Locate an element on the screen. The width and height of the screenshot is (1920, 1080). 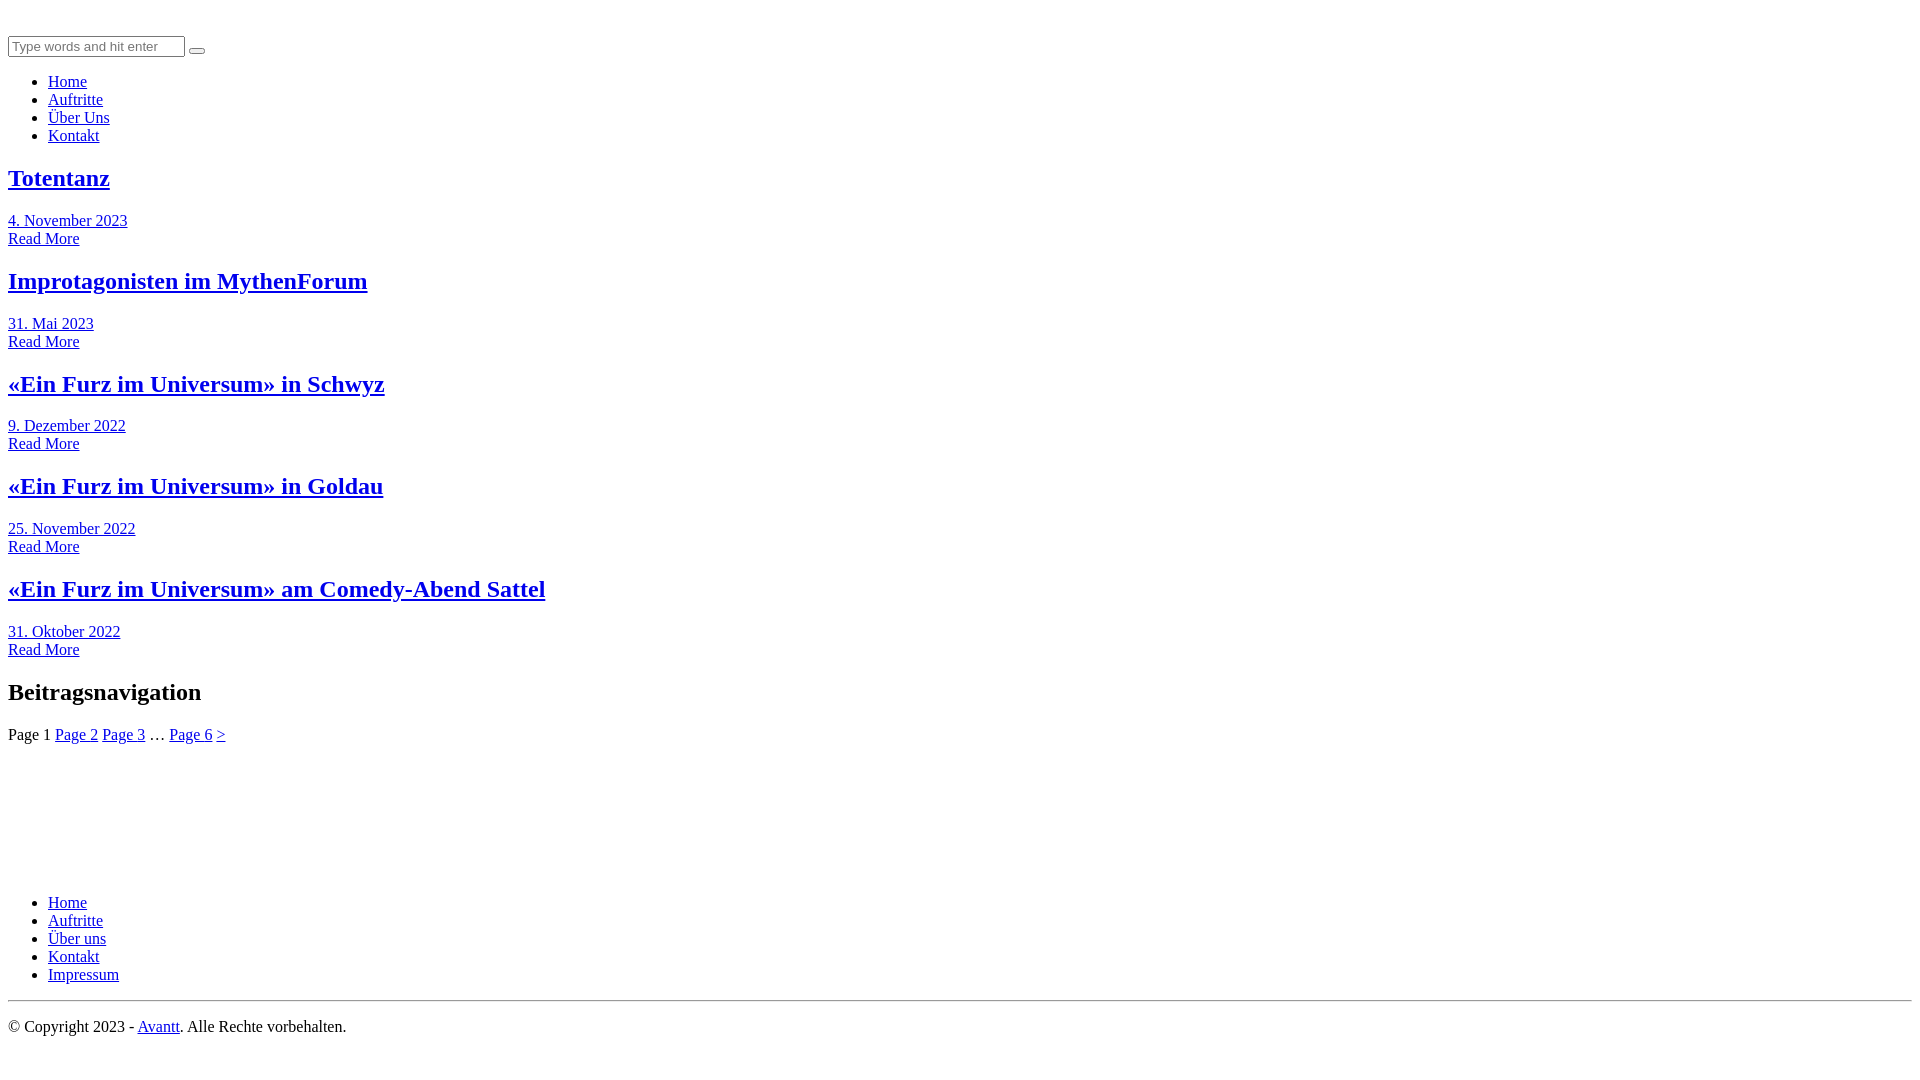
Read More is located at coordinates (44, 444).